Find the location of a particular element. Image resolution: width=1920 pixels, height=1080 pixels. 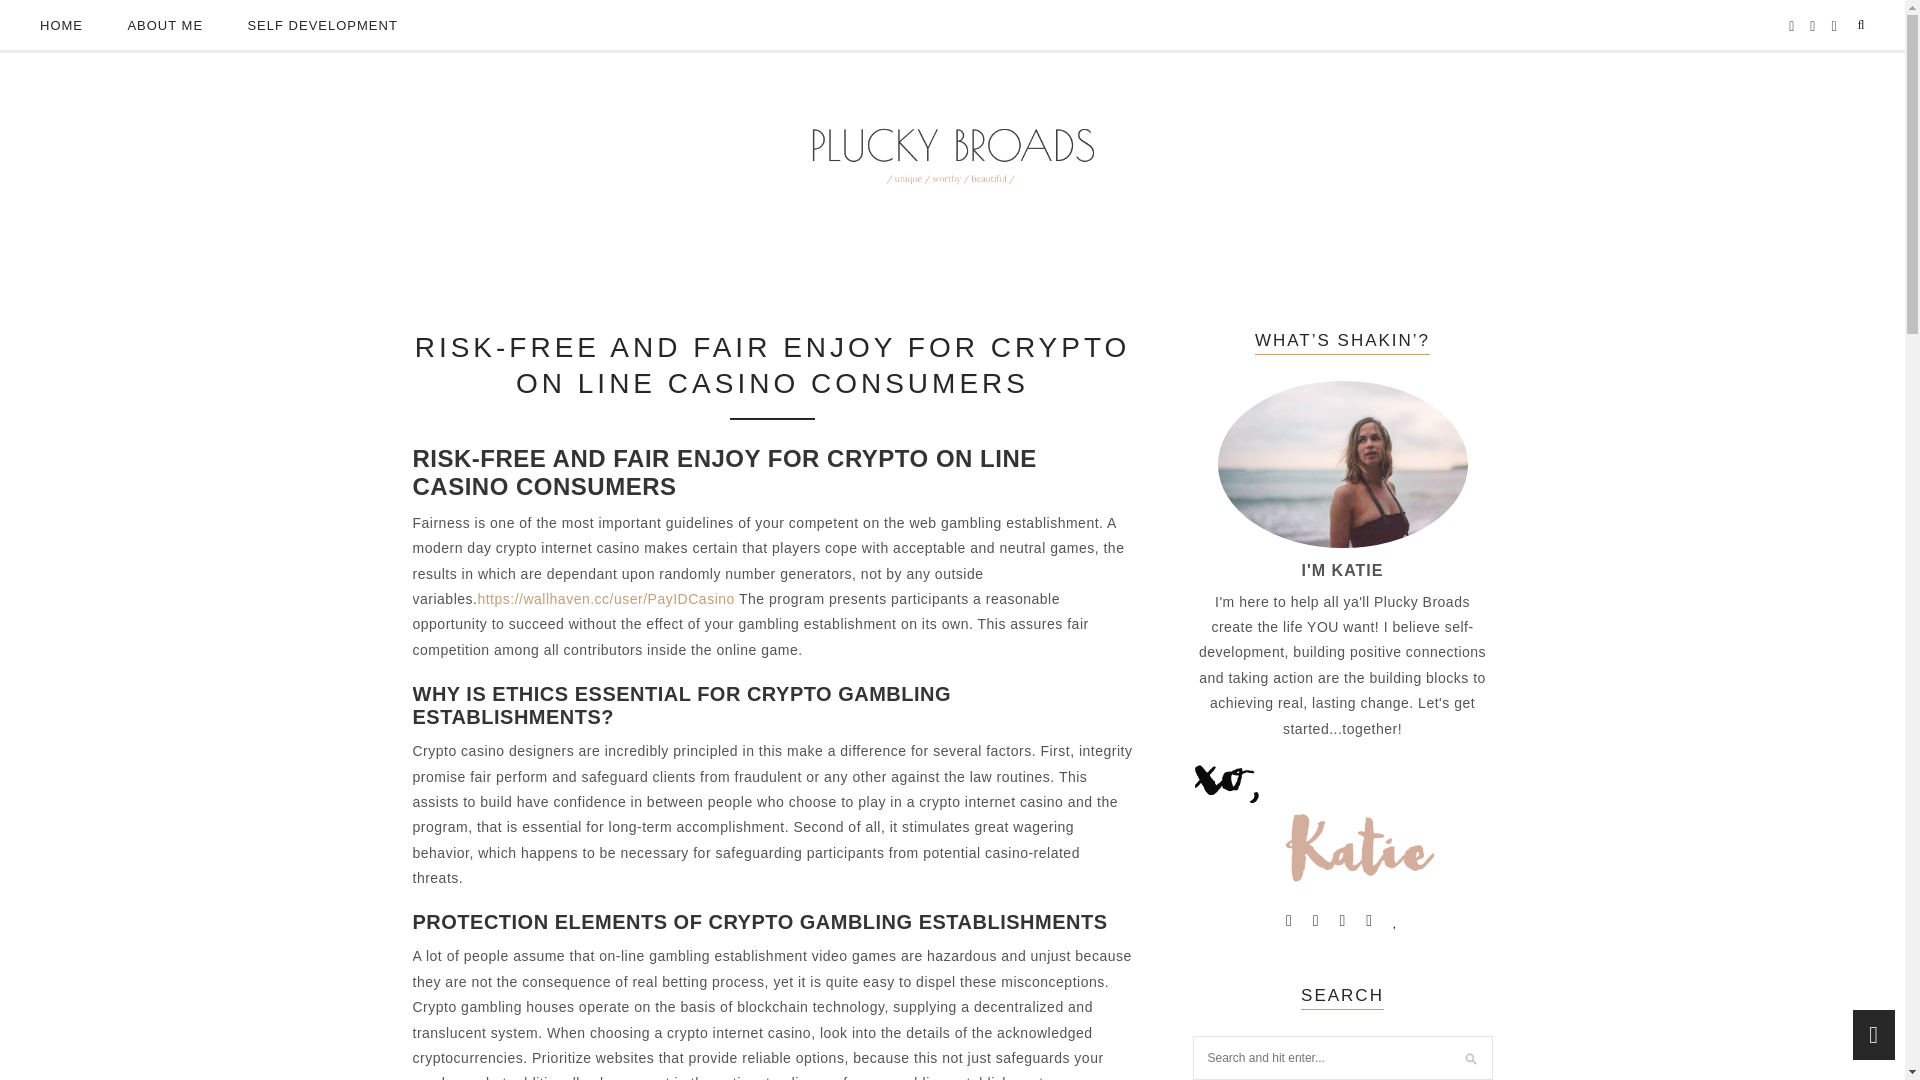

ABOUT ME is located at coordinates (164, 26).